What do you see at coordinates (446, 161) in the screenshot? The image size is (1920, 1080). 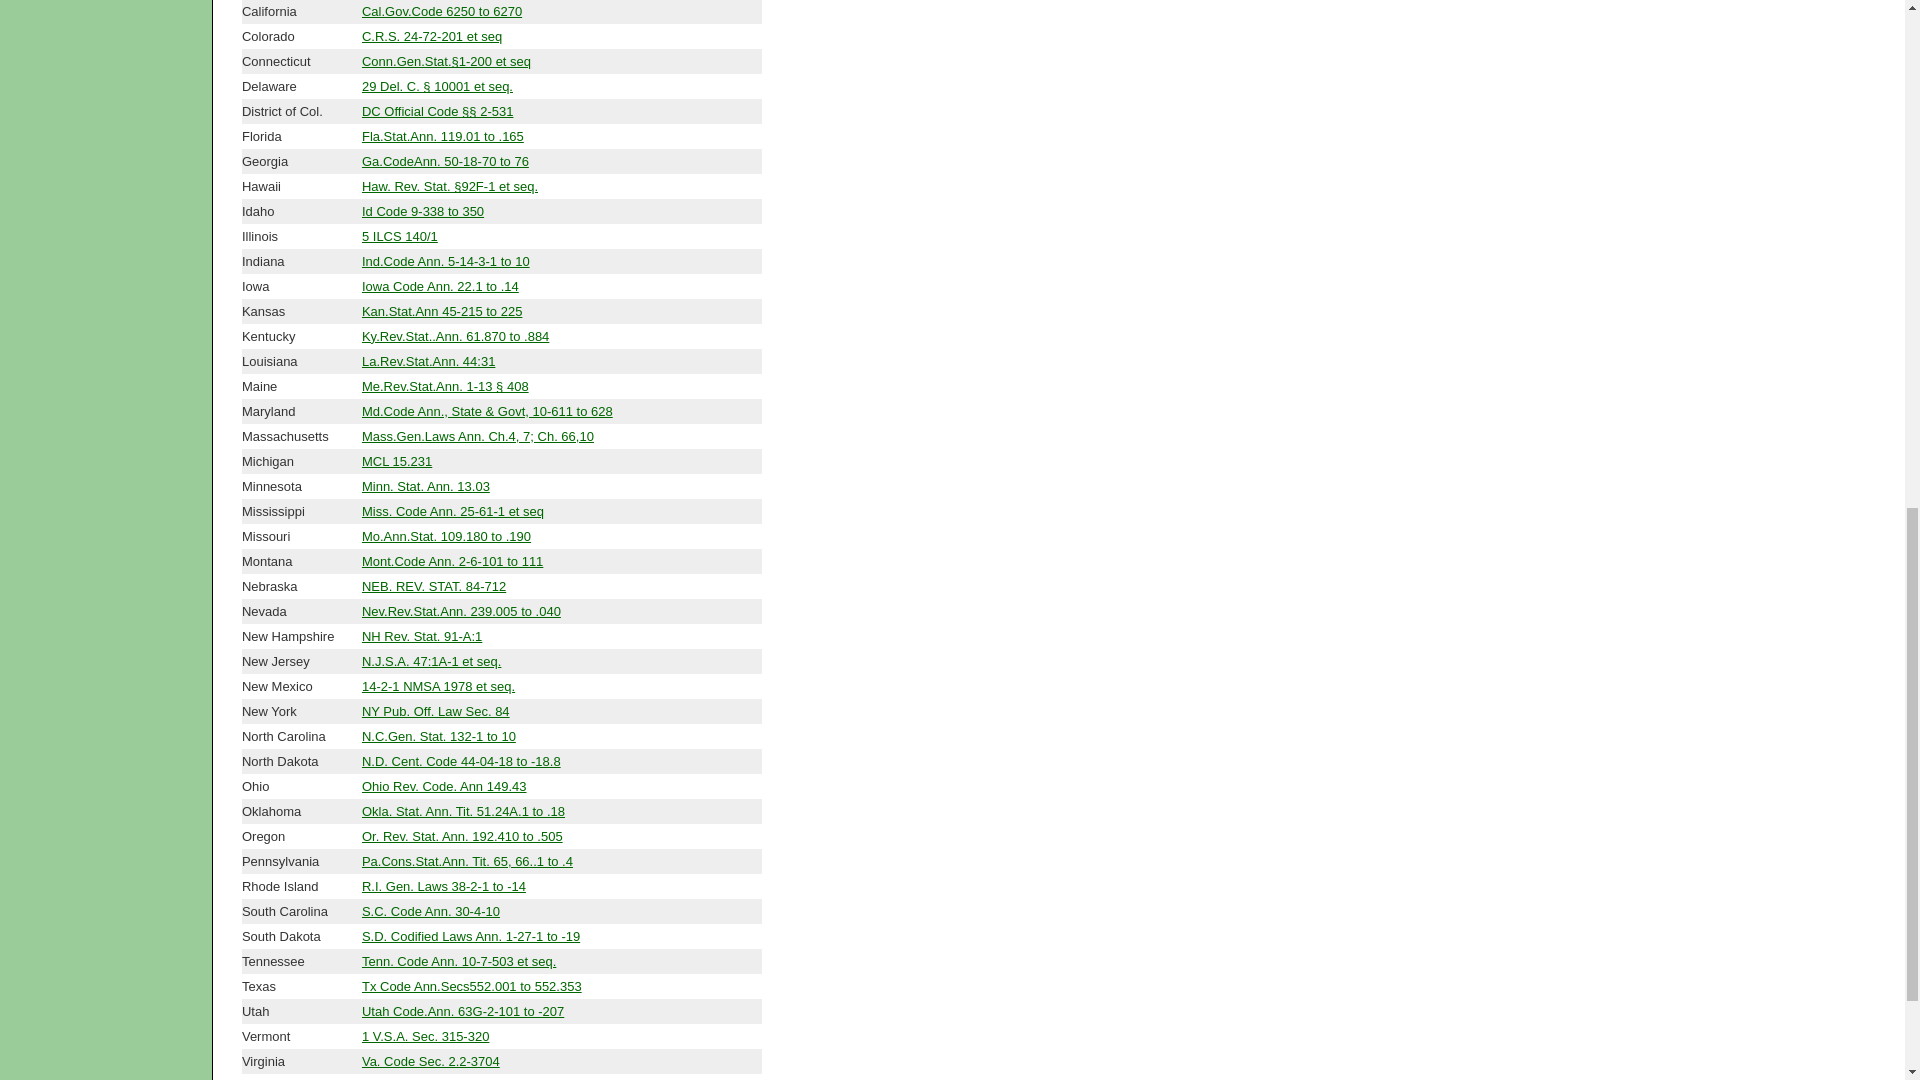 I see `Ga.CodeAnn. 50-18-70 to 76` at bounding box center [446, 161].